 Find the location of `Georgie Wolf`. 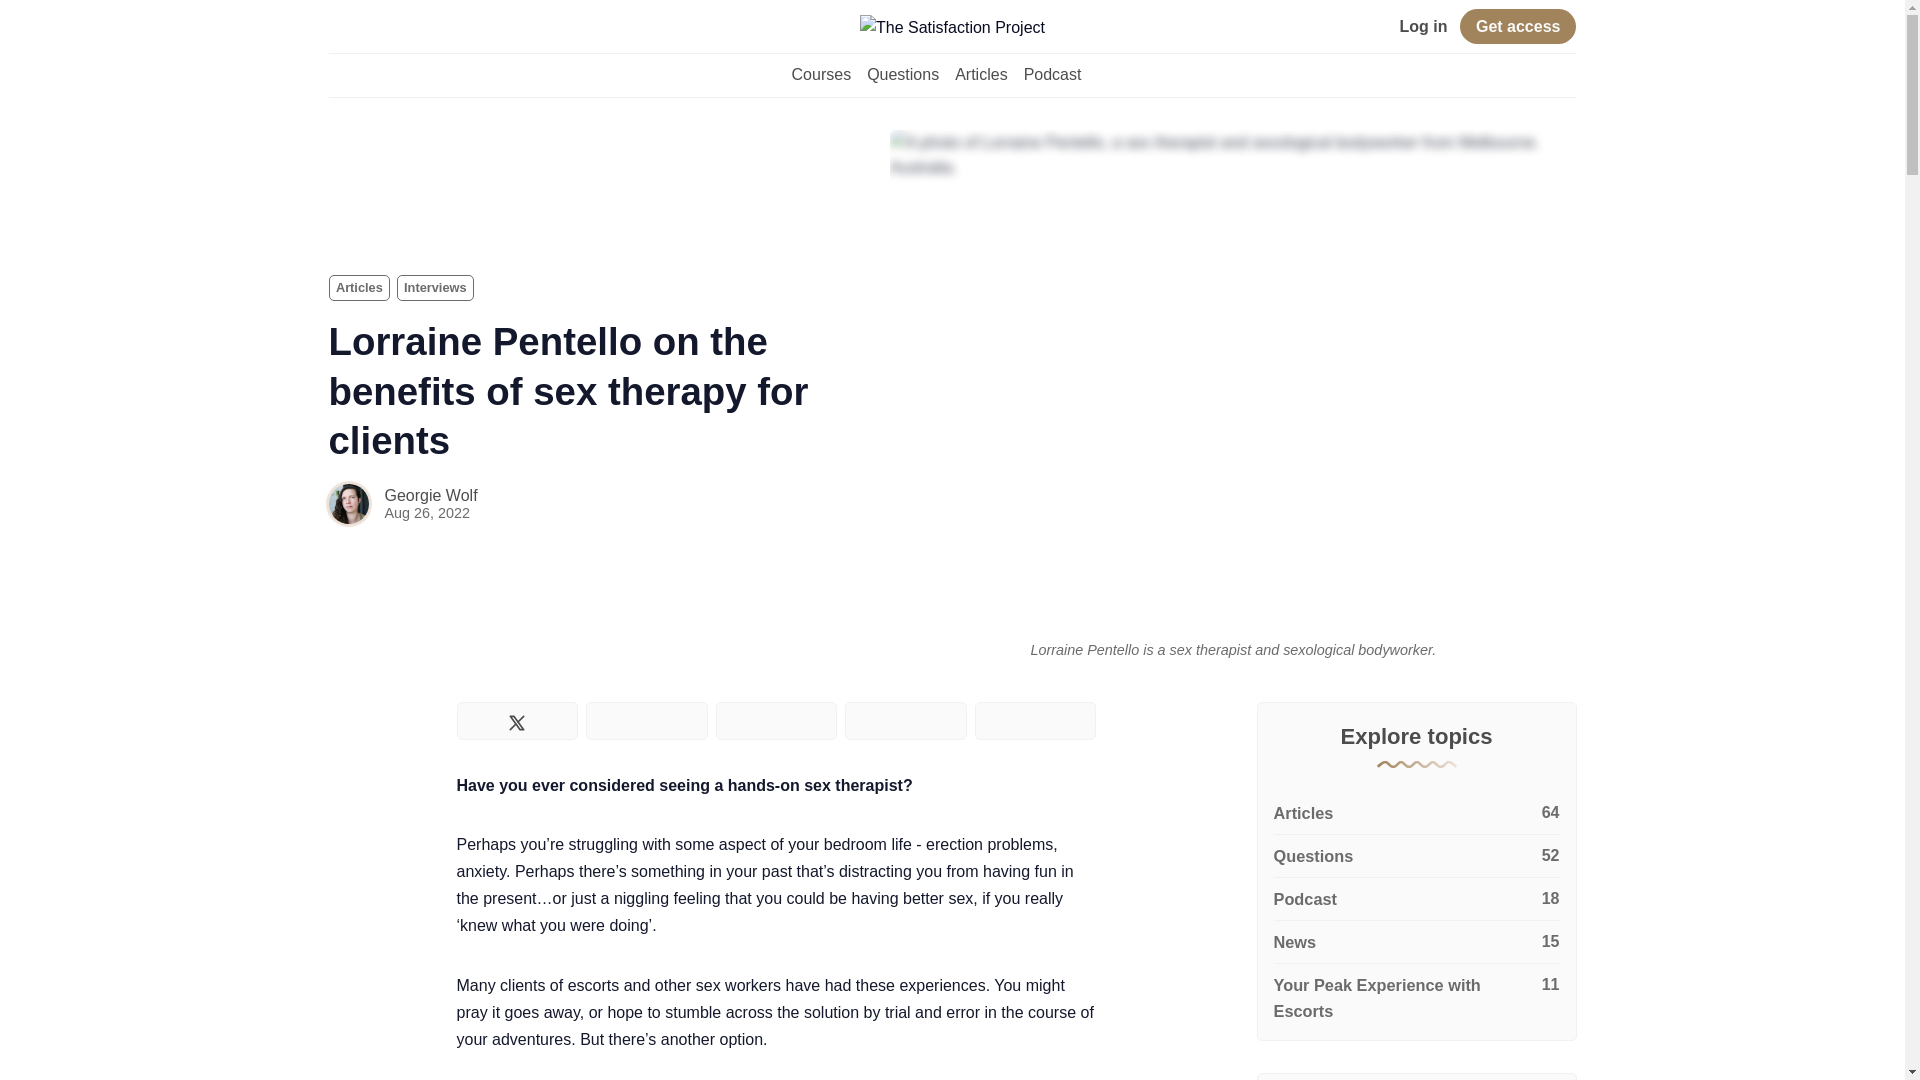

Georgie Wolf is located at coordinates (430, 496).